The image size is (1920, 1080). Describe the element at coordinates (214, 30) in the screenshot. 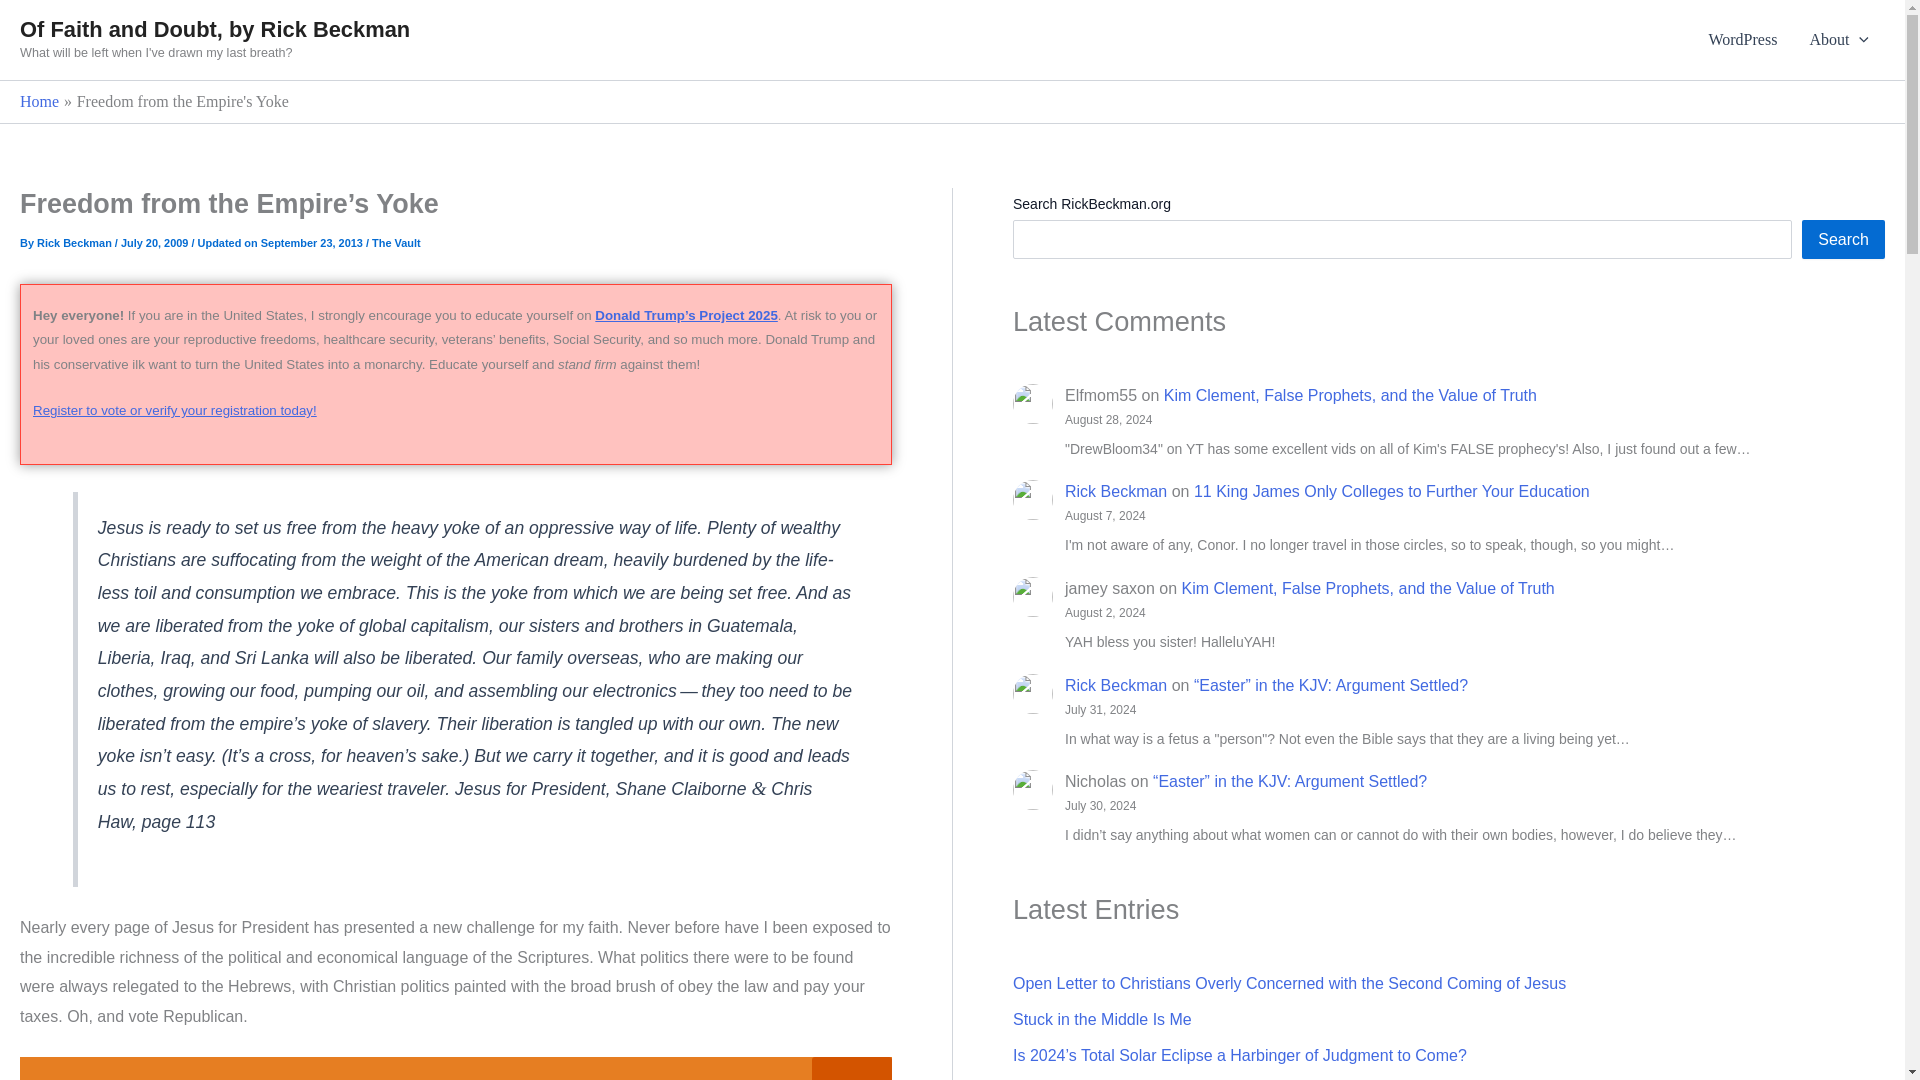

I see `Of Faith and Doubt, by Rick Beckman` at that location.